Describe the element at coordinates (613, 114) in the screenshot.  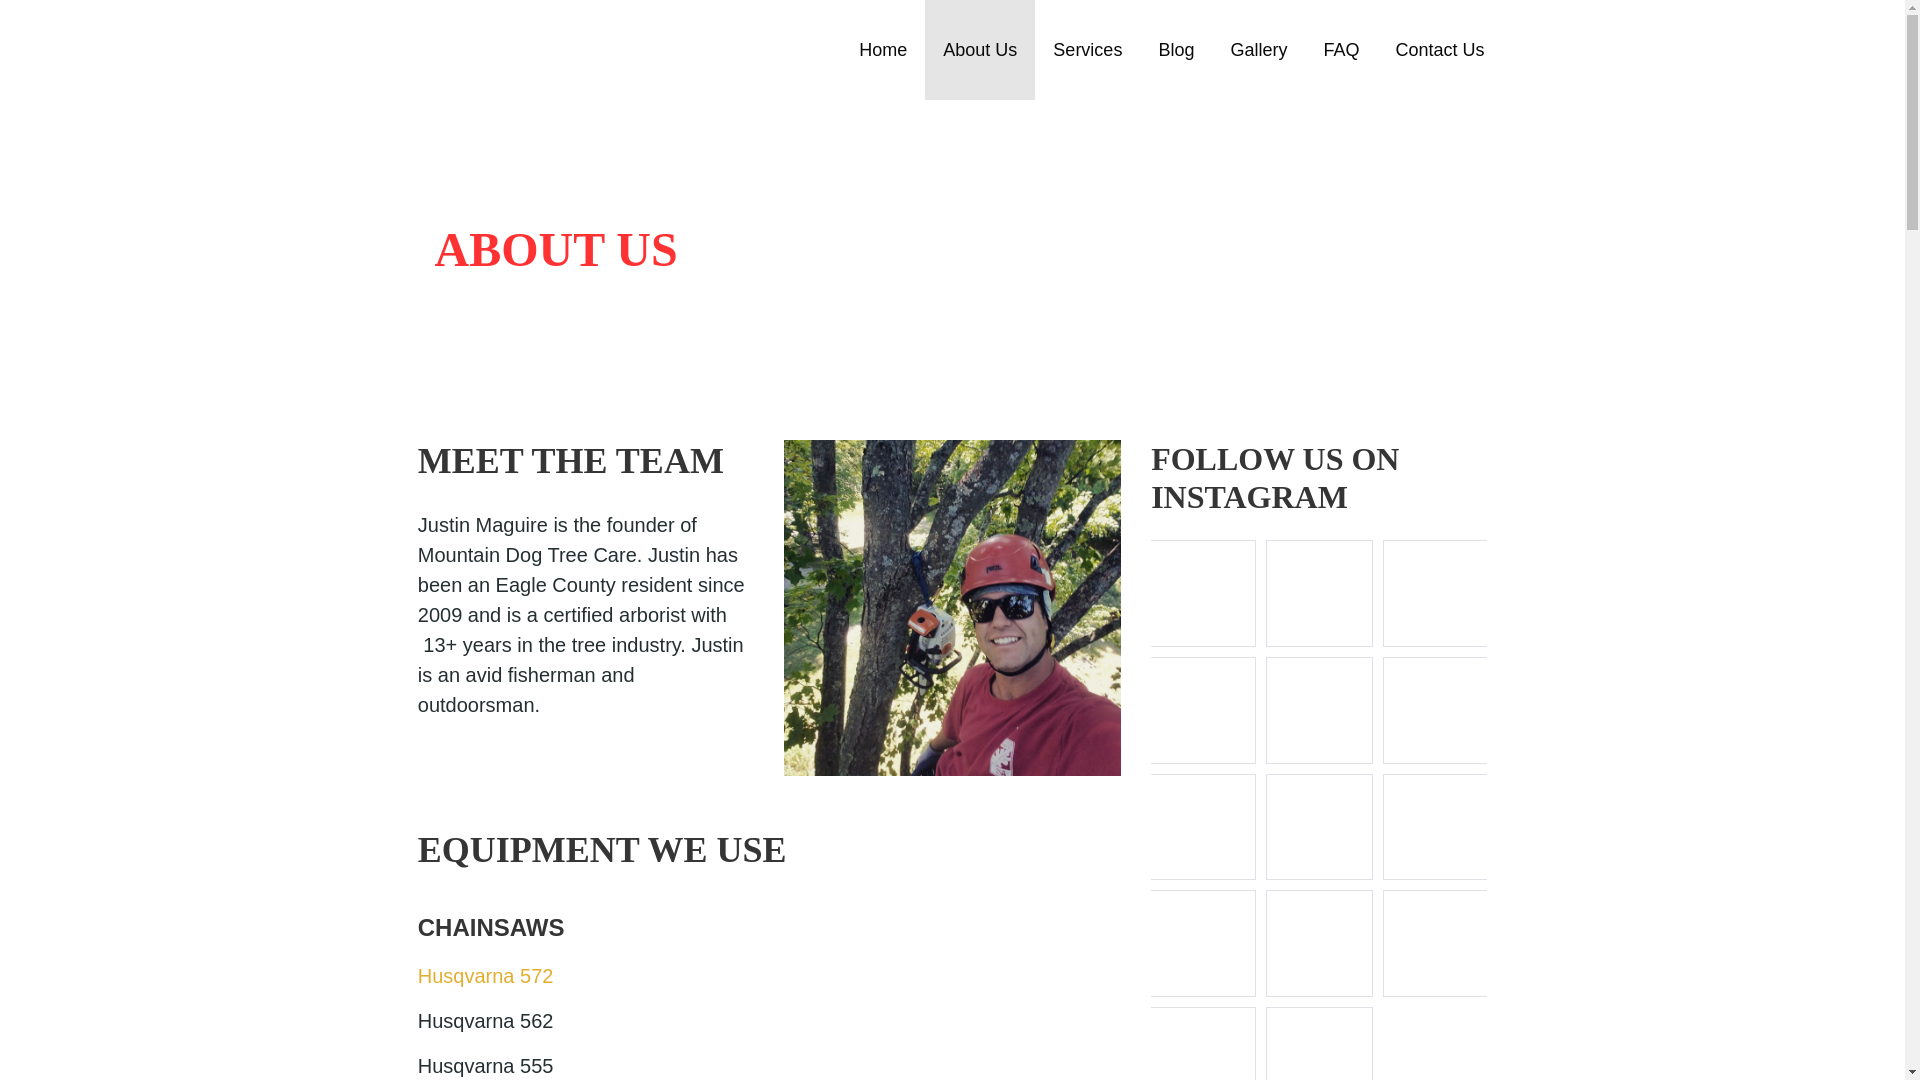
I see `MOUNTAIN DOG TREE CARE` at that location.